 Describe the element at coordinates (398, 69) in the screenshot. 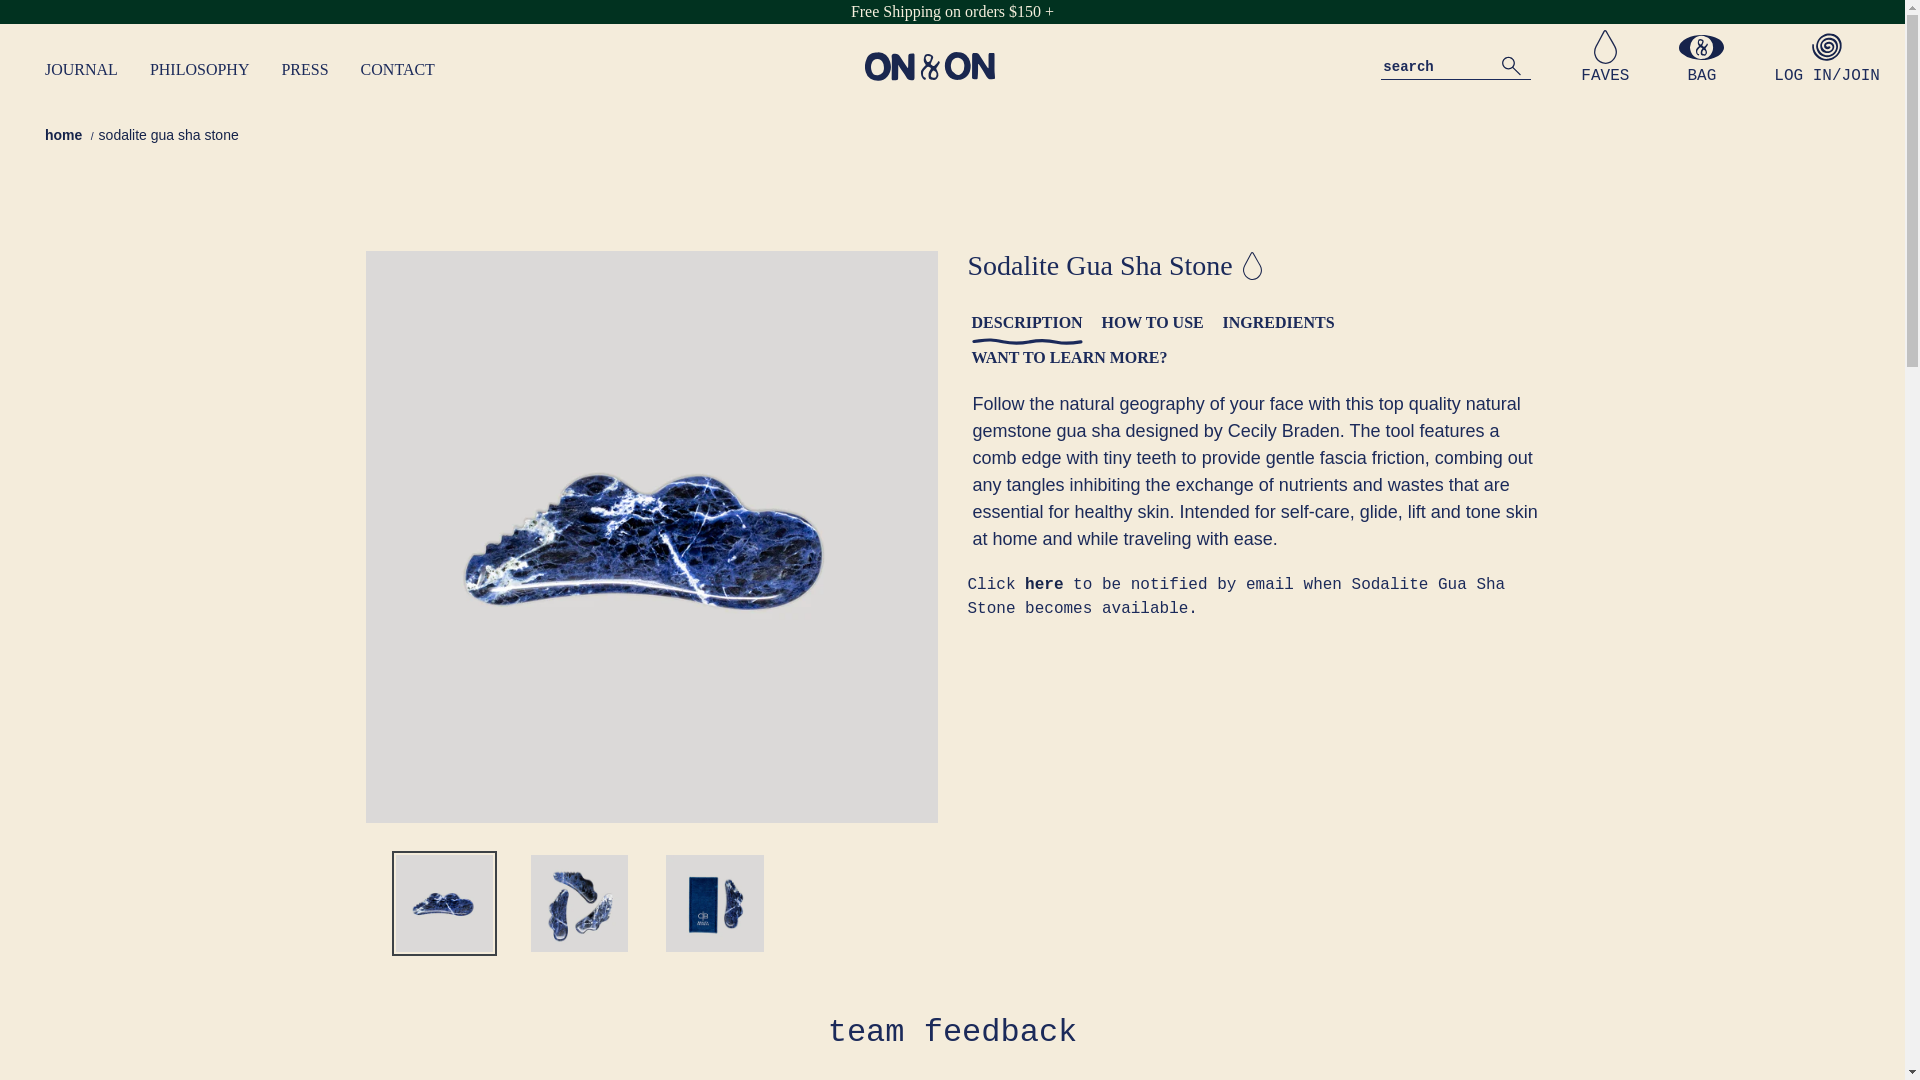

I see `CONTACT` at that location.